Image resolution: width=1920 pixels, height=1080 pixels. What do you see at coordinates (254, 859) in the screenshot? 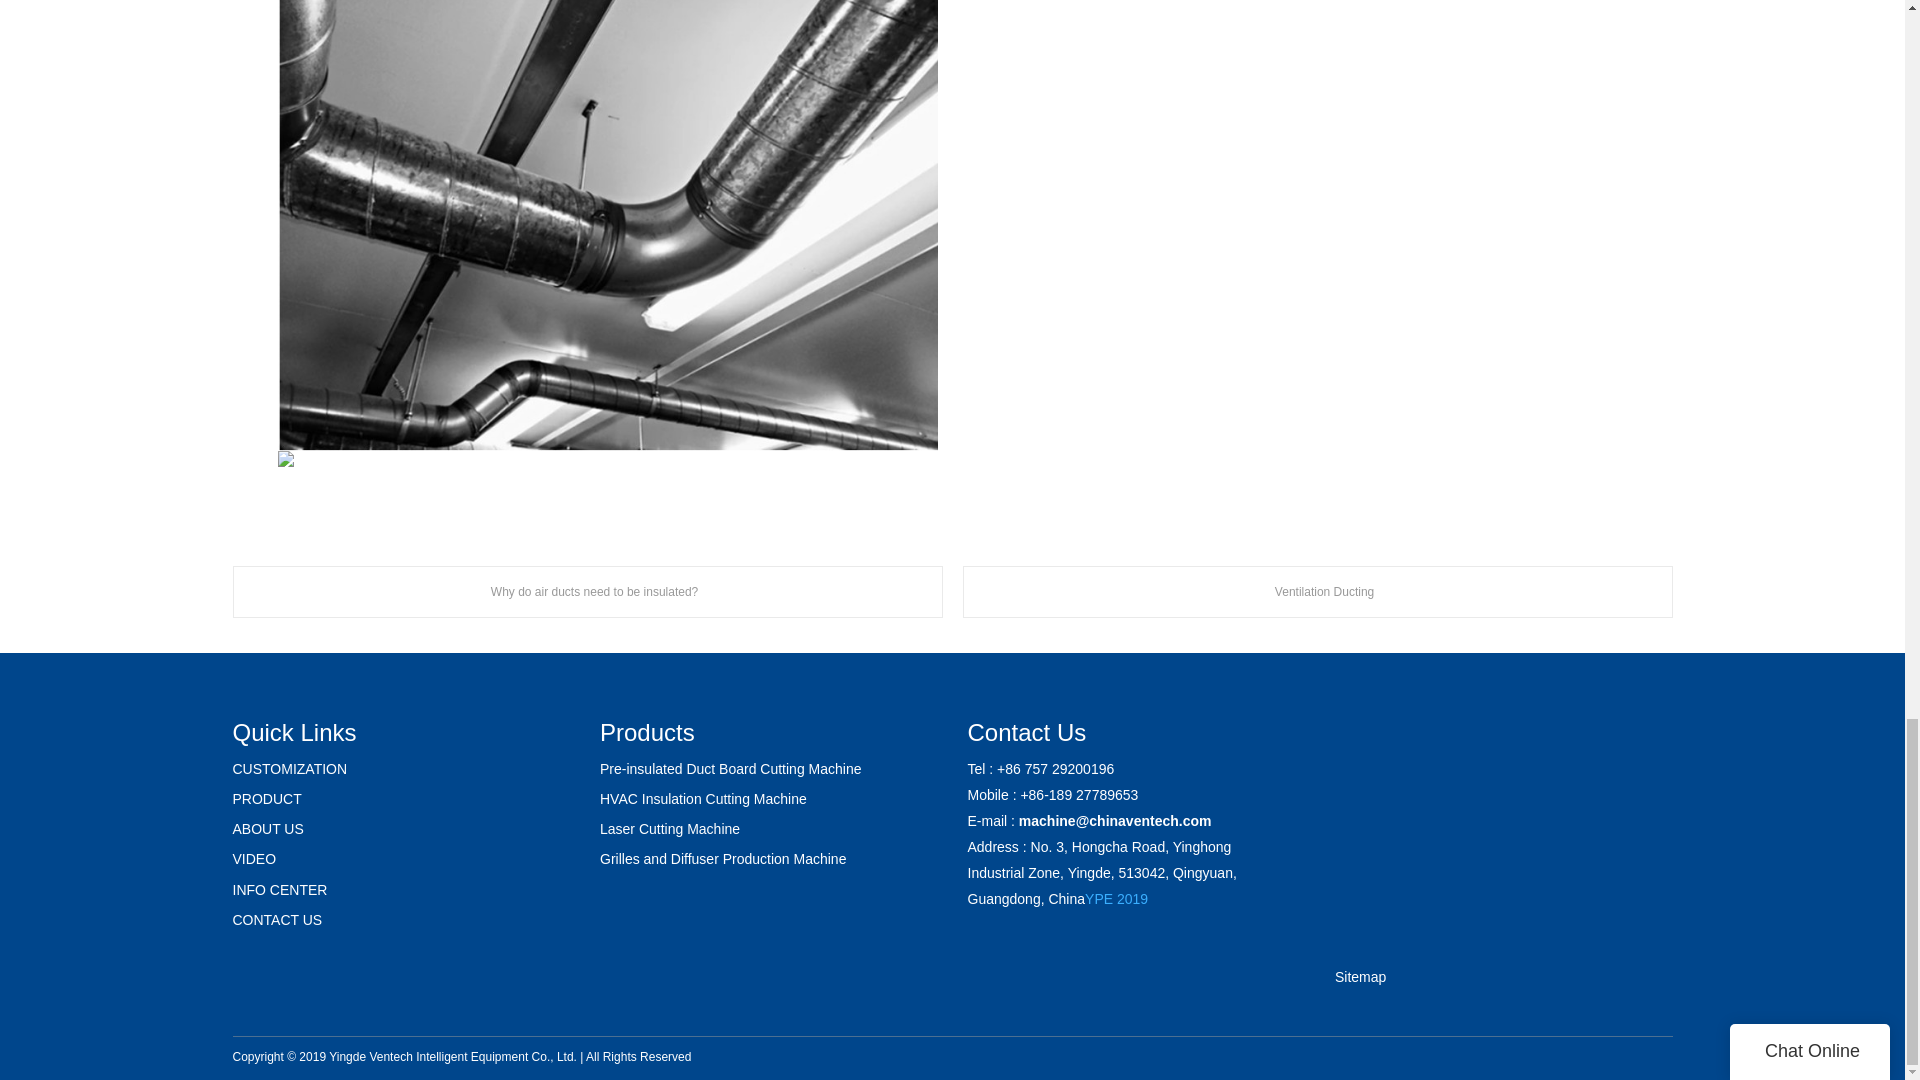
I see `VIDEO` at bounding box center [254, 859].